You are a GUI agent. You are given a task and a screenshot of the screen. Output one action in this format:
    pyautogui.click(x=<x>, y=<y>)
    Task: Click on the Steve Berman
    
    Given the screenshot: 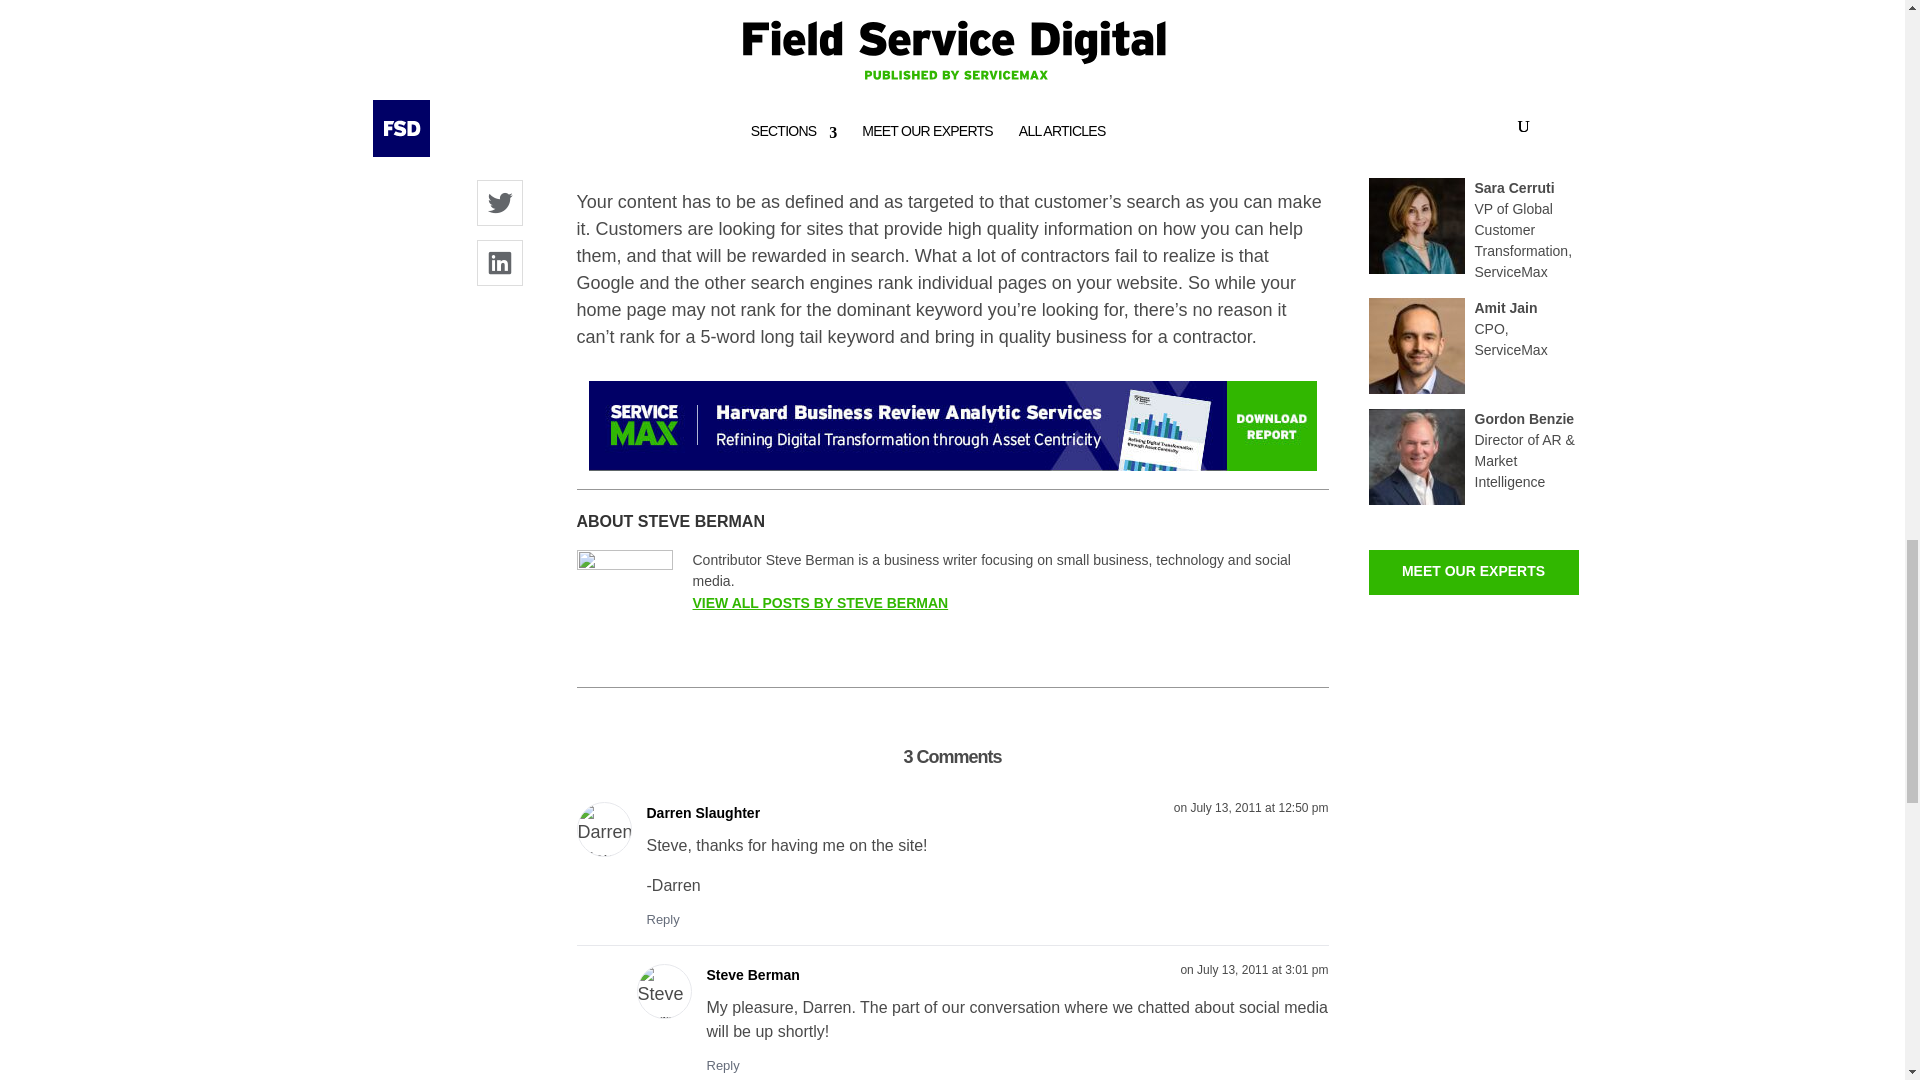 What is the action you would take?
    pyautogui.click(x=752, y=976)
    